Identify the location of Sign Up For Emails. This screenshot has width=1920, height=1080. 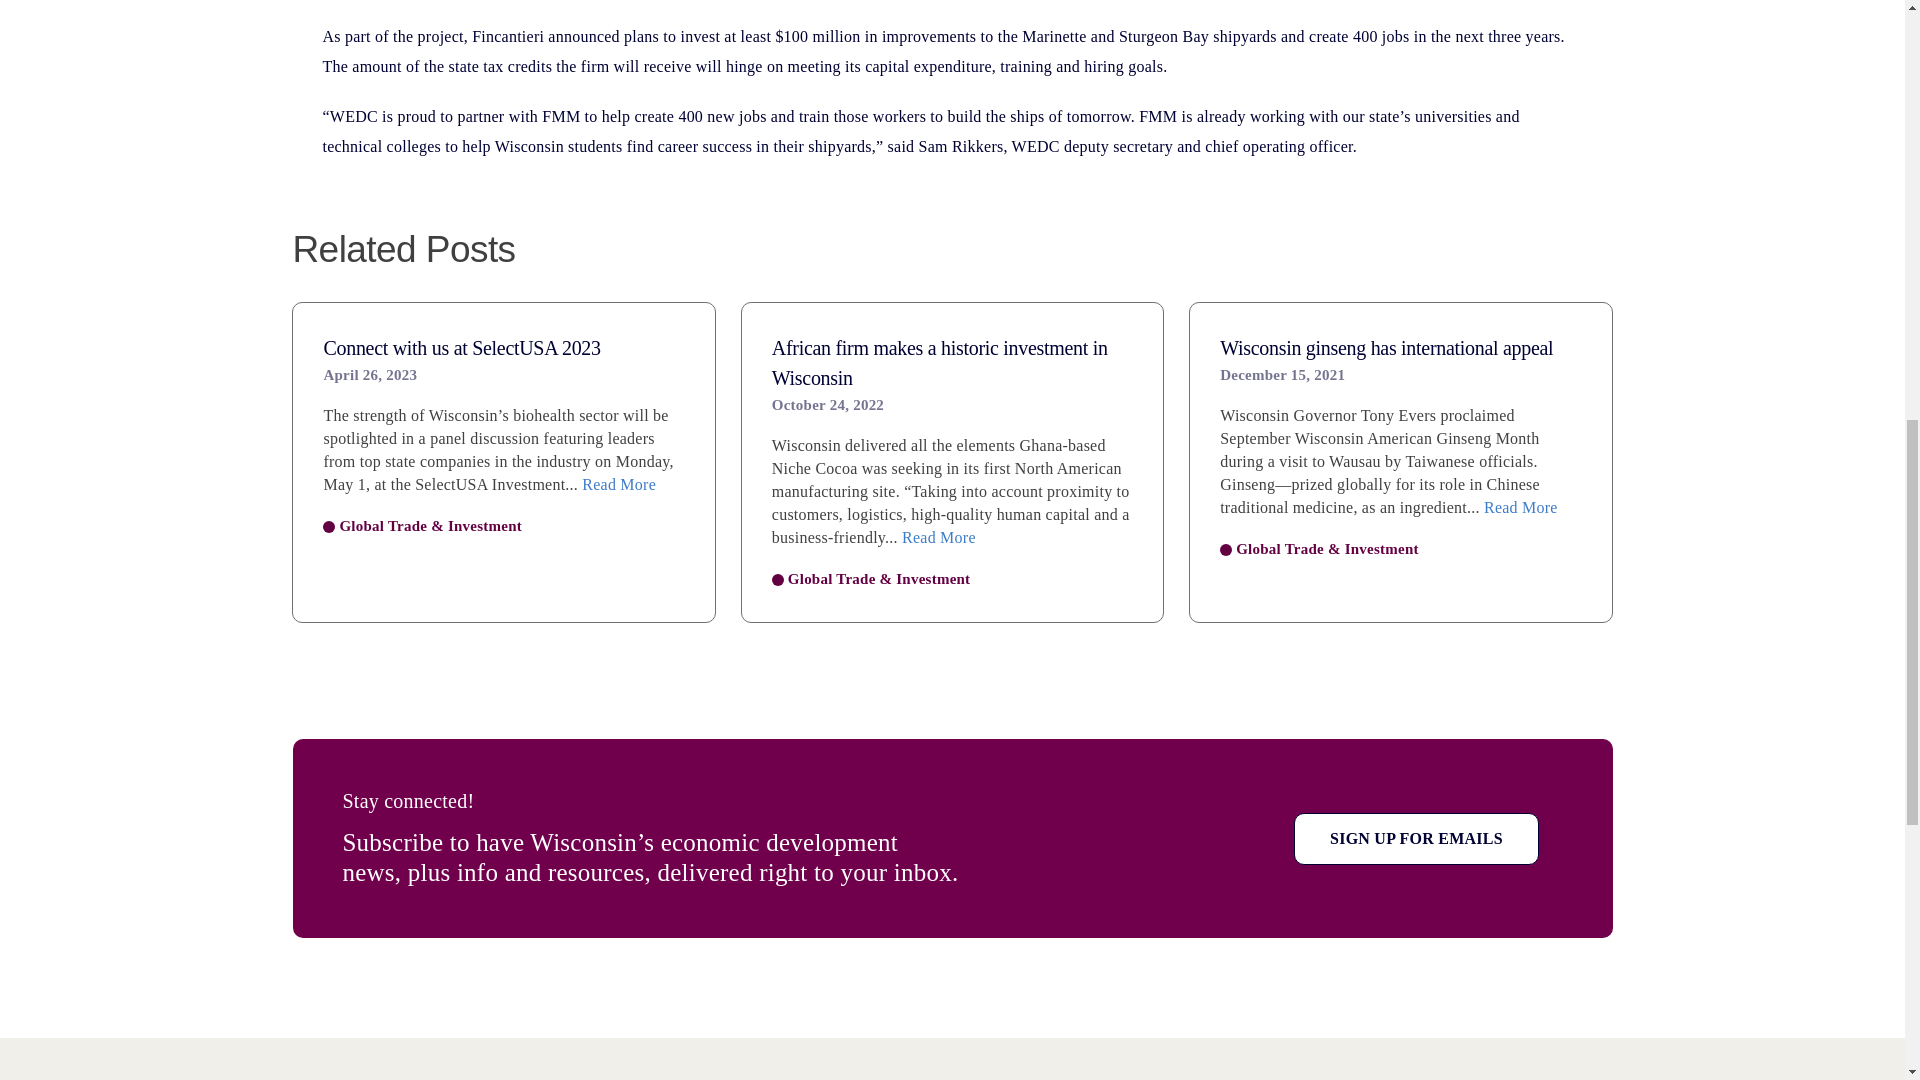
(1416, 838).